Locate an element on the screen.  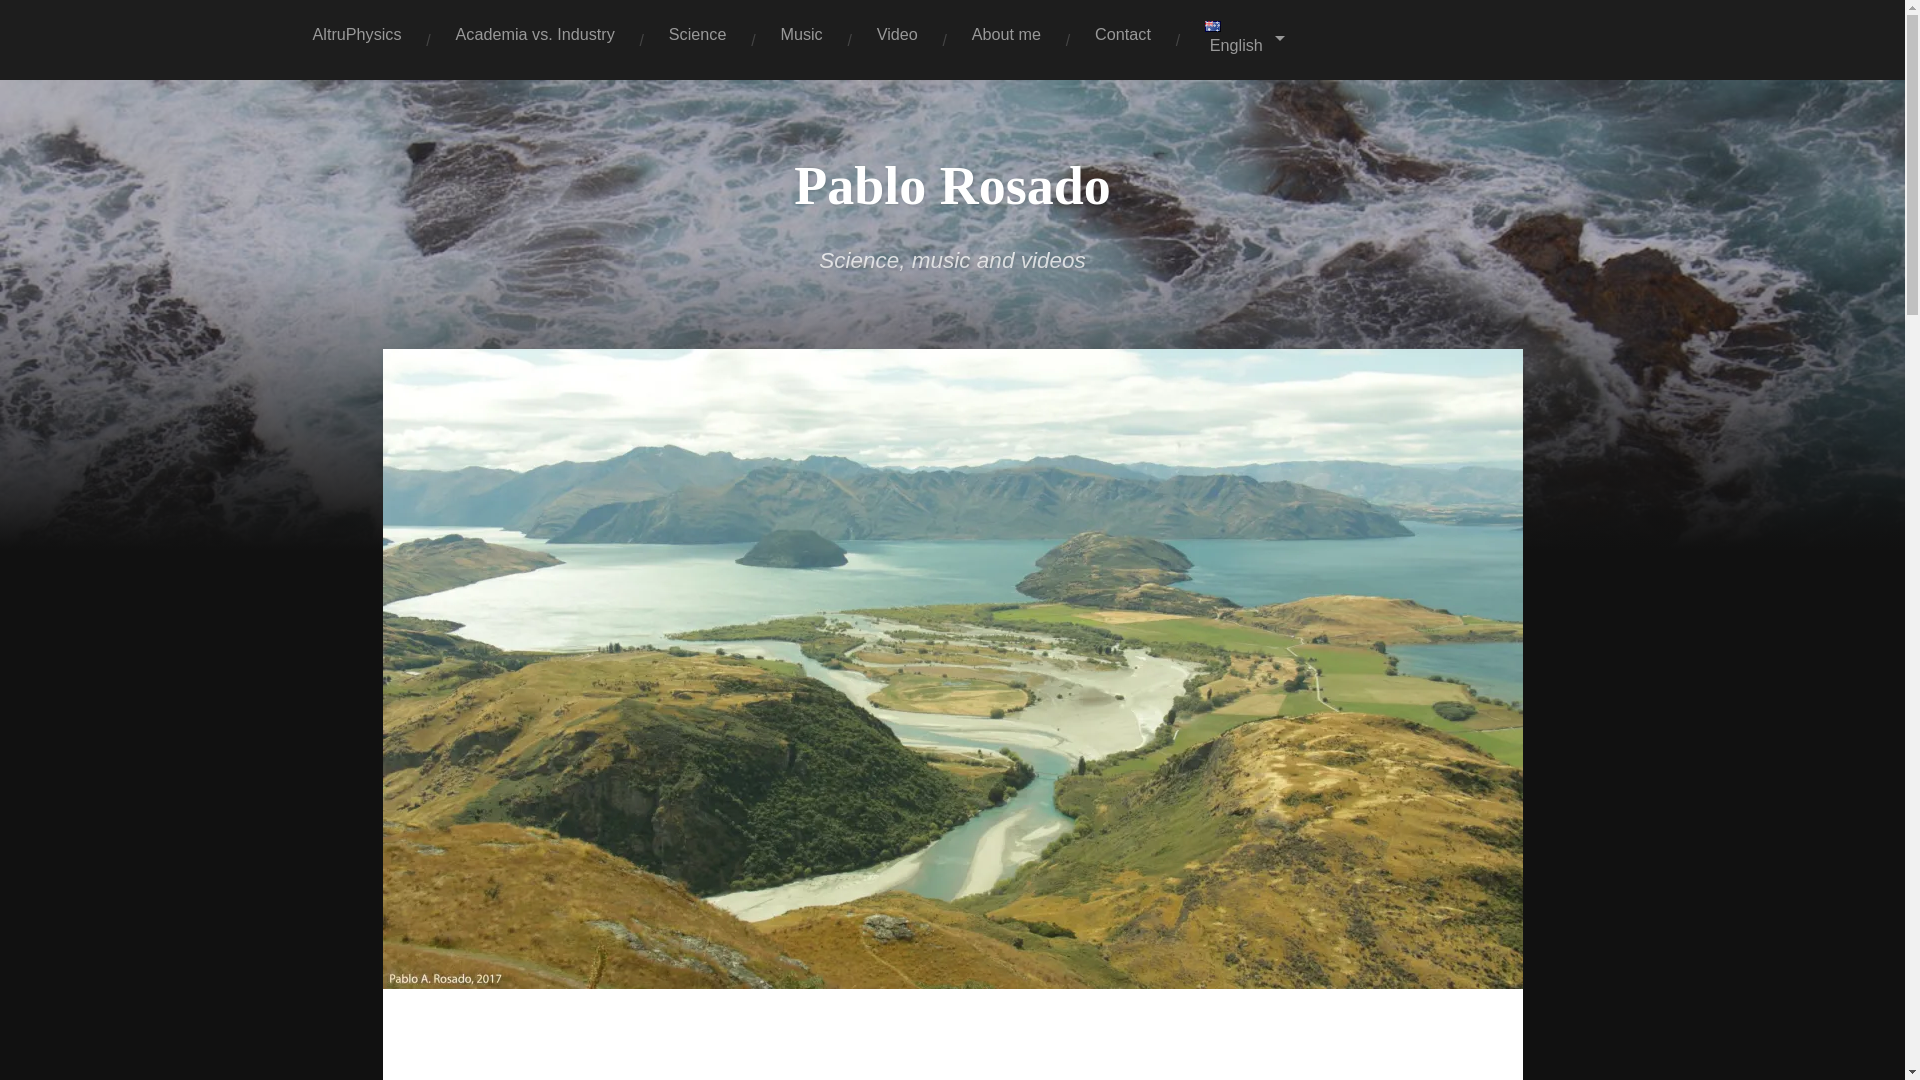
English is located at coordinates (1244, 40).